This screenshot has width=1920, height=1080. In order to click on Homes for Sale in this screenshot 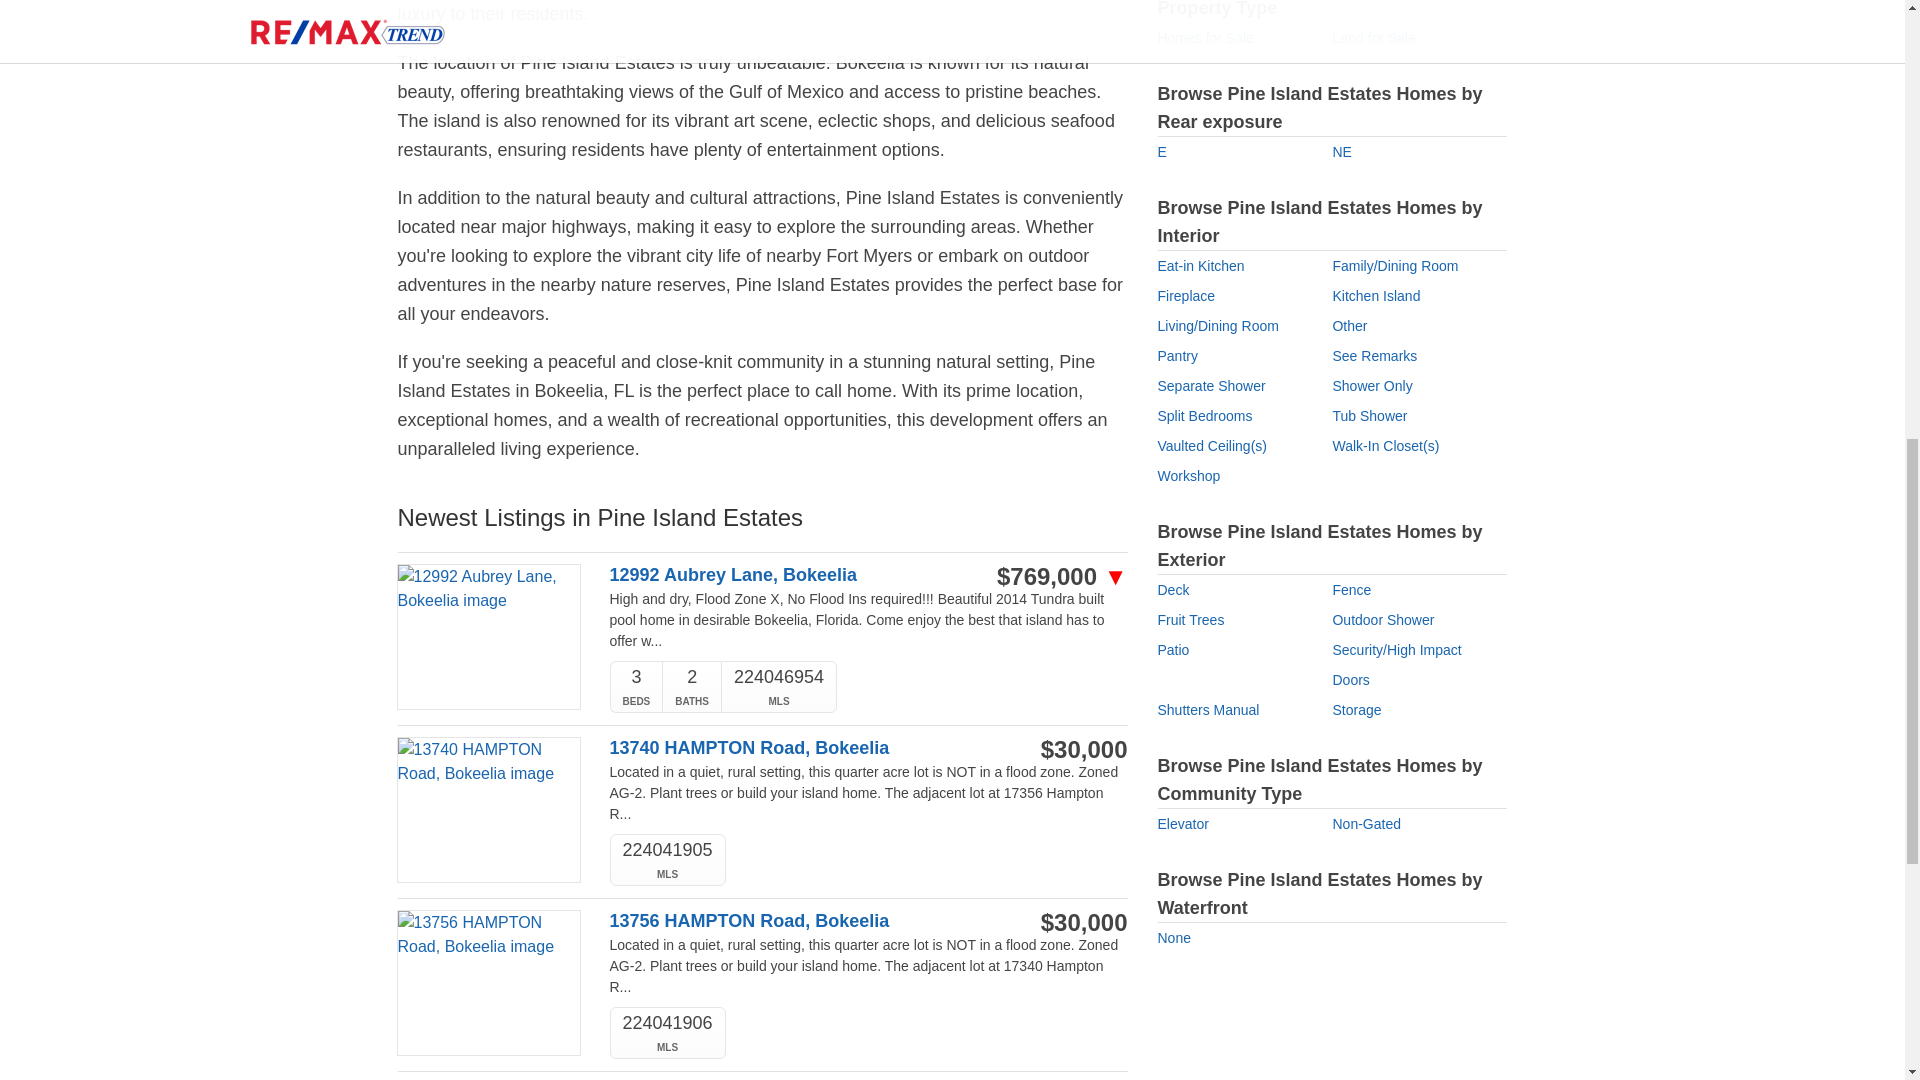, I will do `click(1205, 38)`.